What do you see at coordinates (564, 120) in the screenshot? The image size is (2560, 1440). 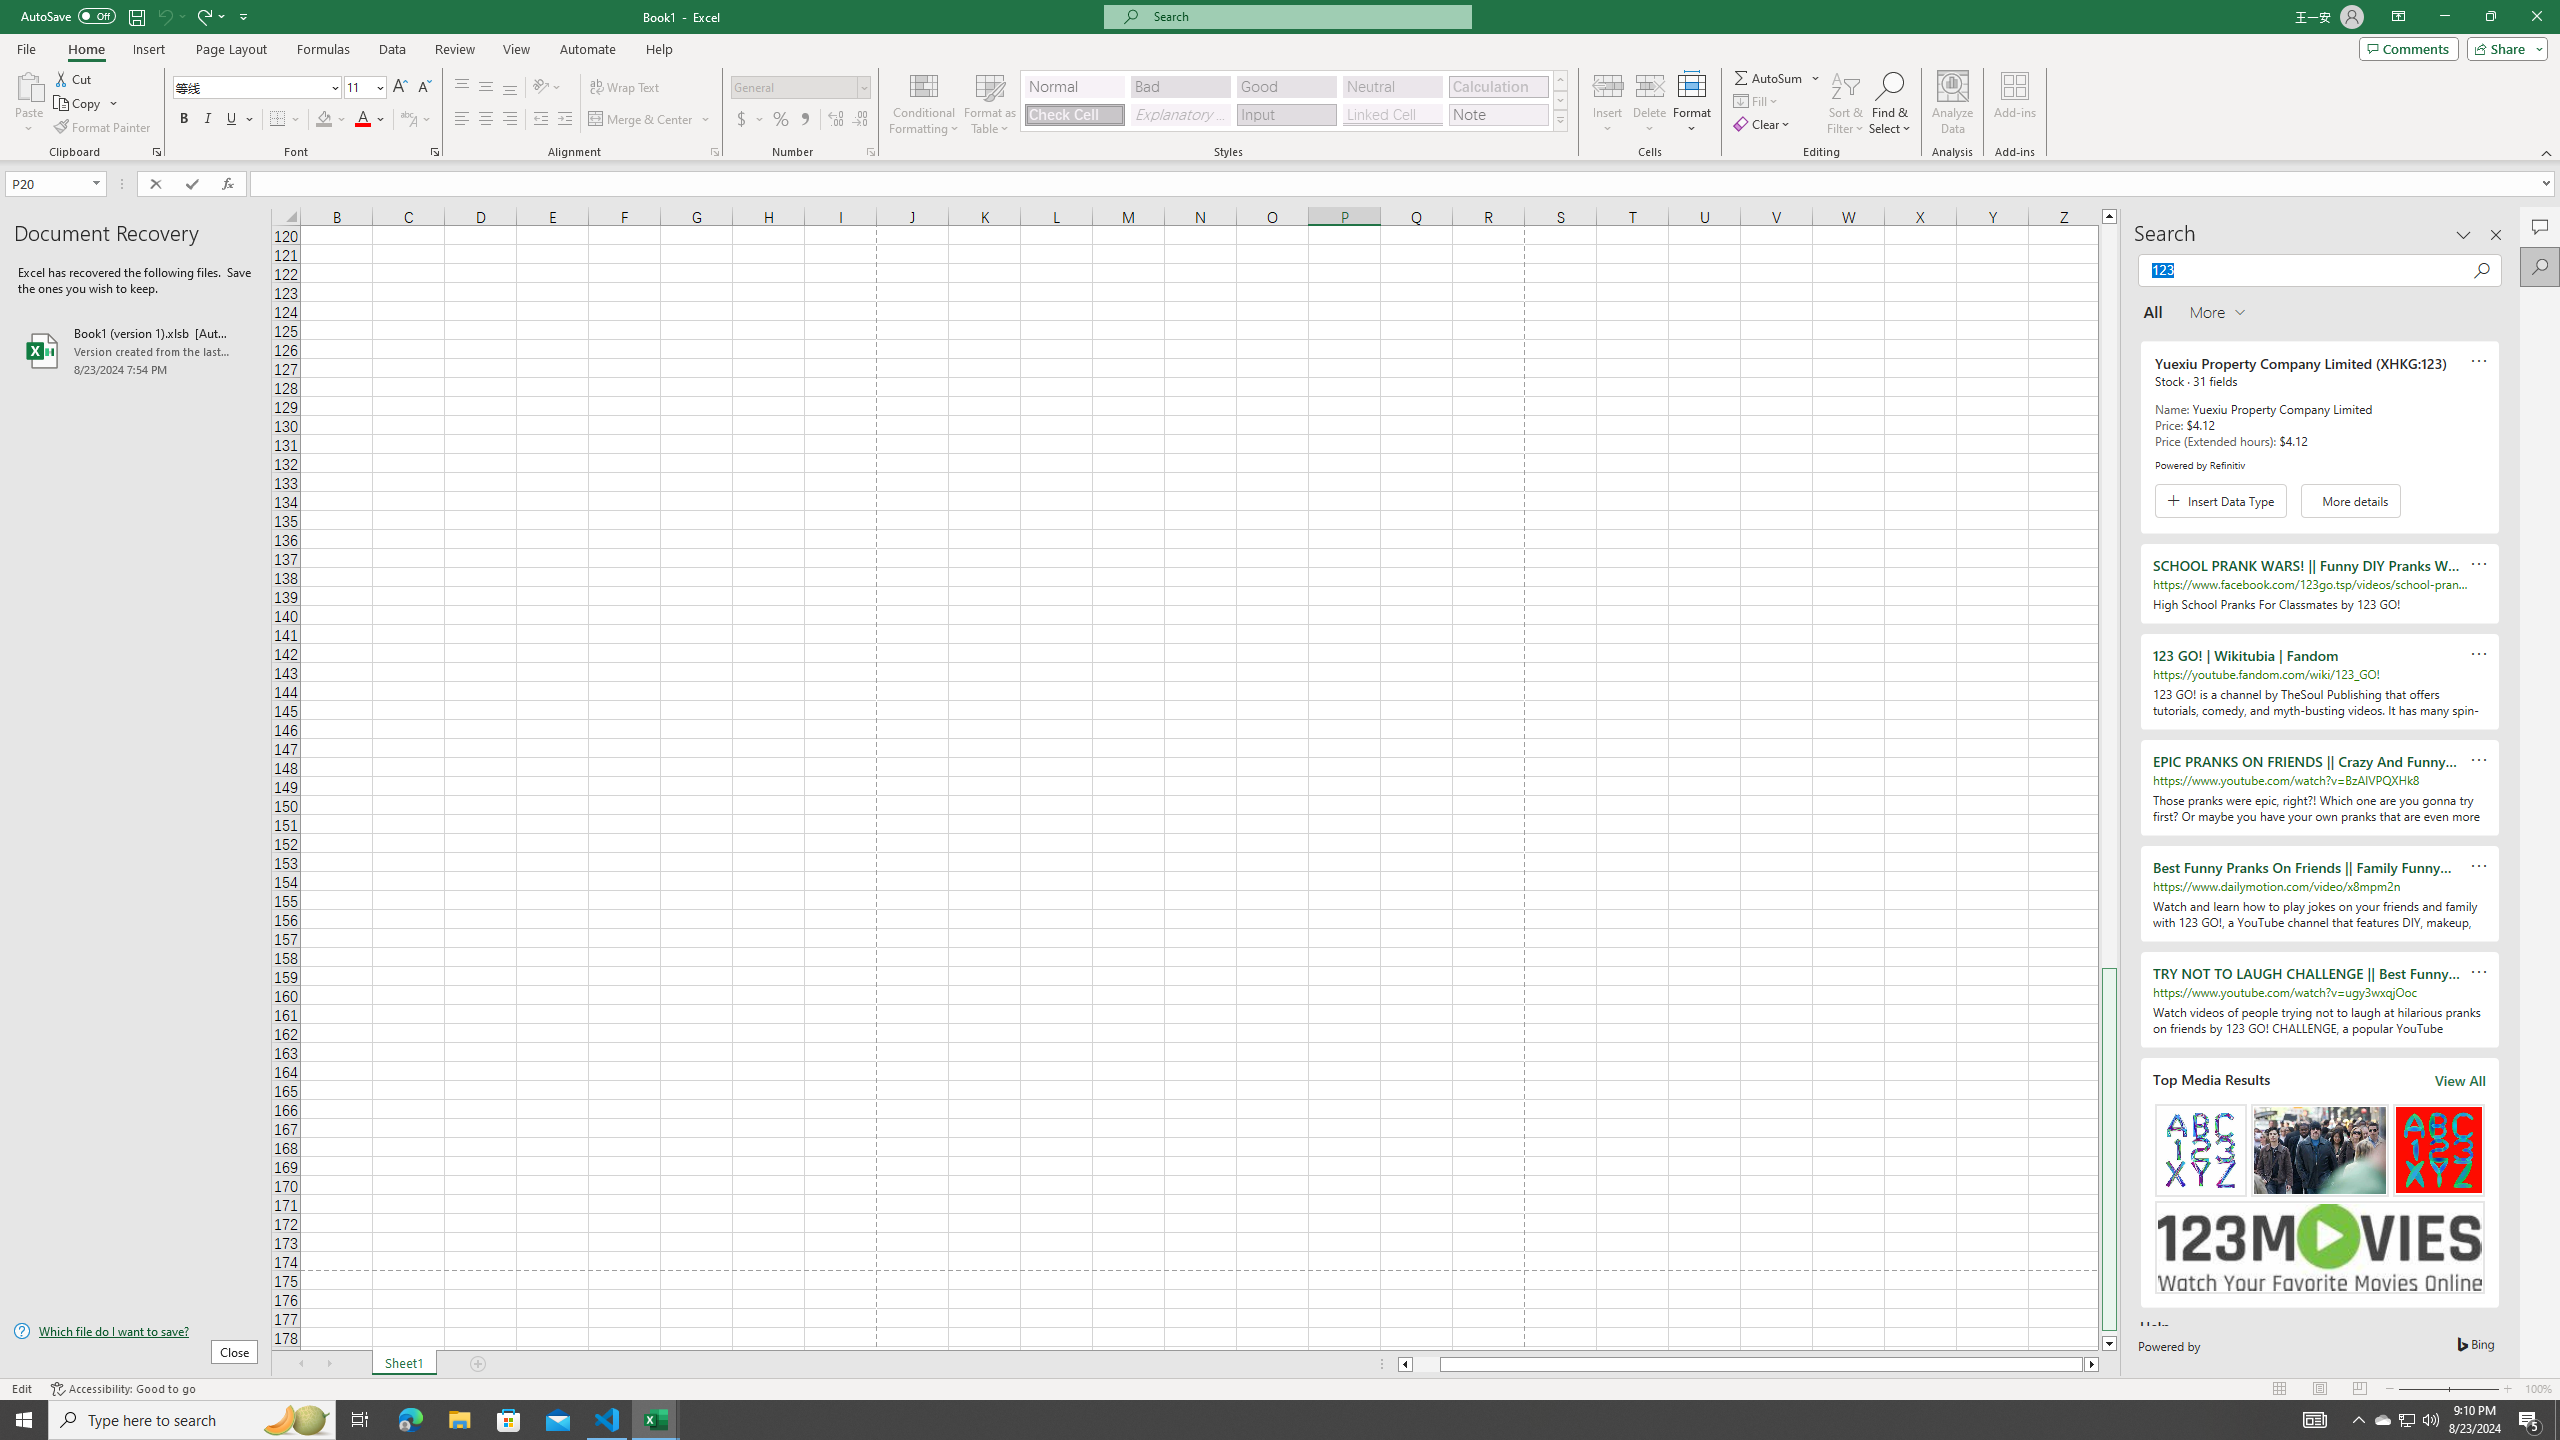 I see `Increase Indent` at bounding box center [564, 120].